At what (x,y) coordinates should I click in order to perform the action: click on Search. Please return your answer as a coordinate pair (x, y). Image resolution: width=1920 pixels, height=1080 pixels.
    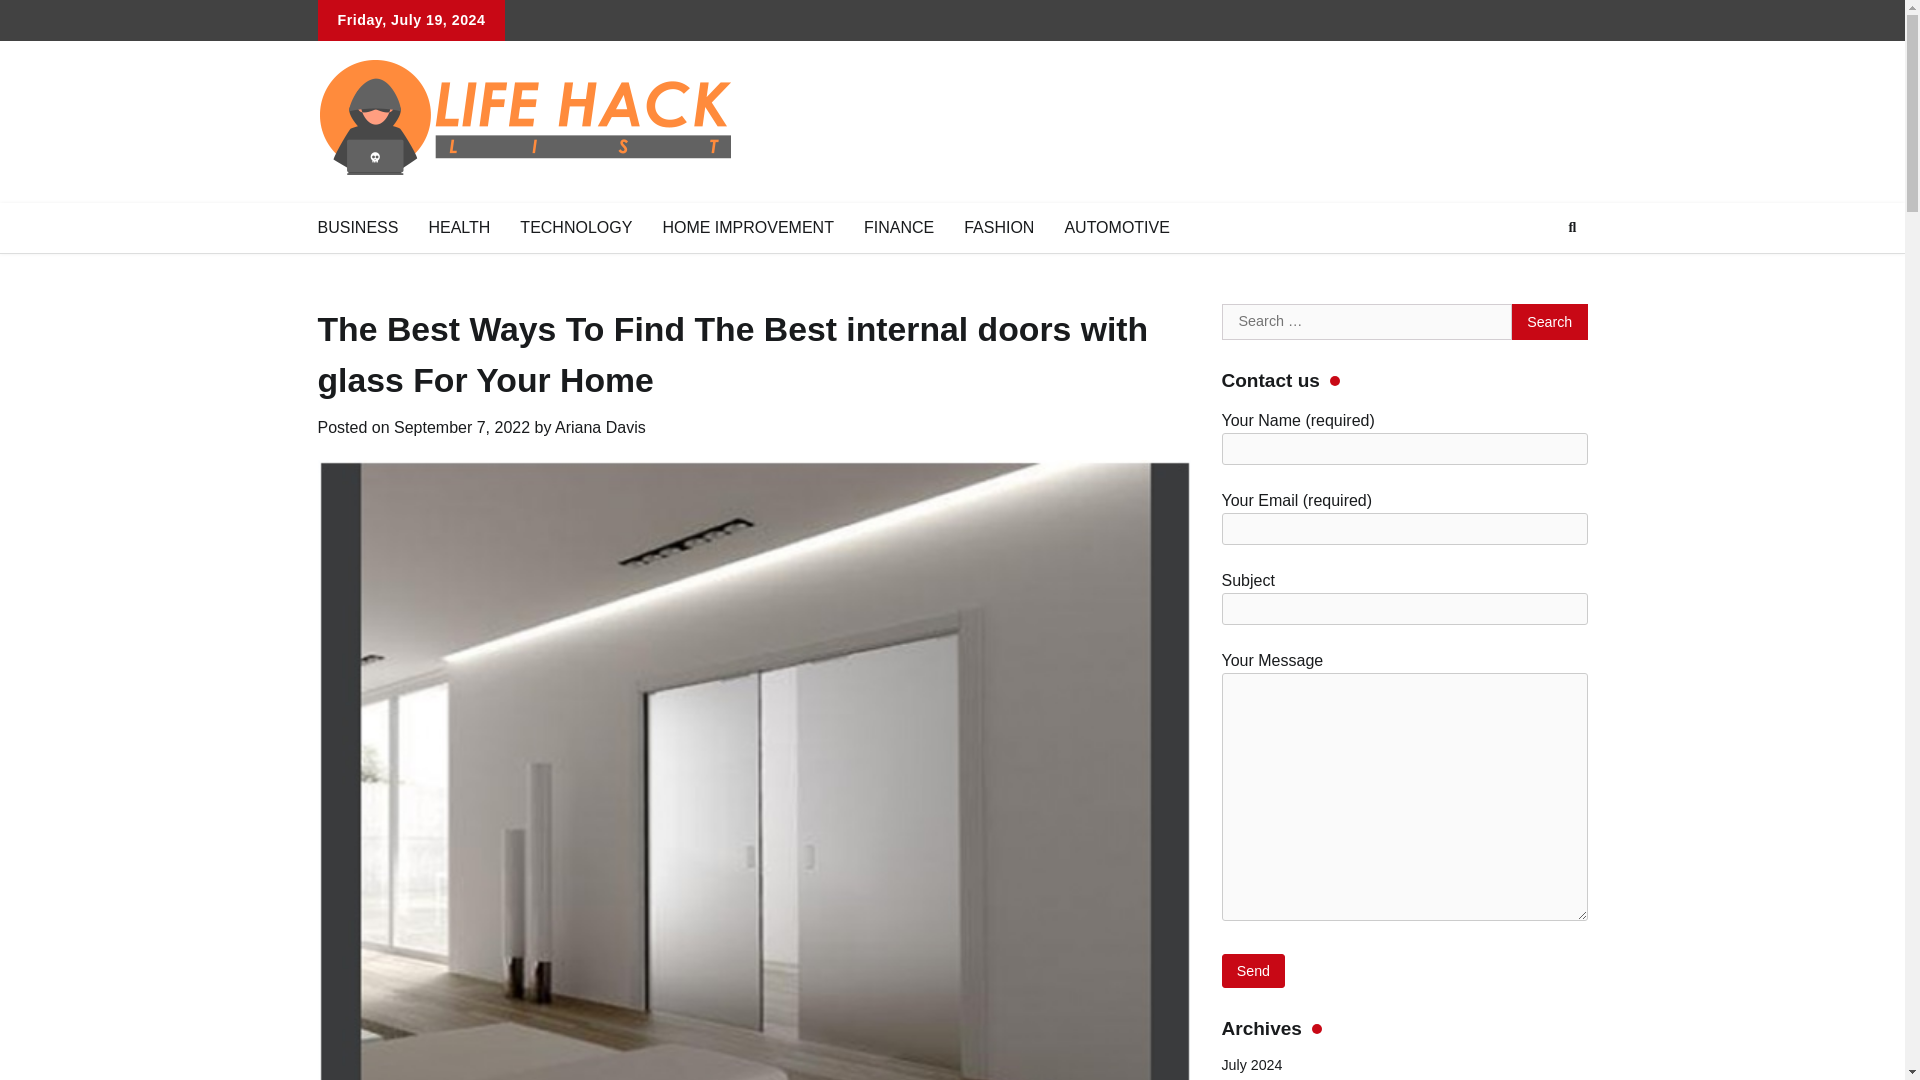
    Looking at the image, I should click on (1550, 322).